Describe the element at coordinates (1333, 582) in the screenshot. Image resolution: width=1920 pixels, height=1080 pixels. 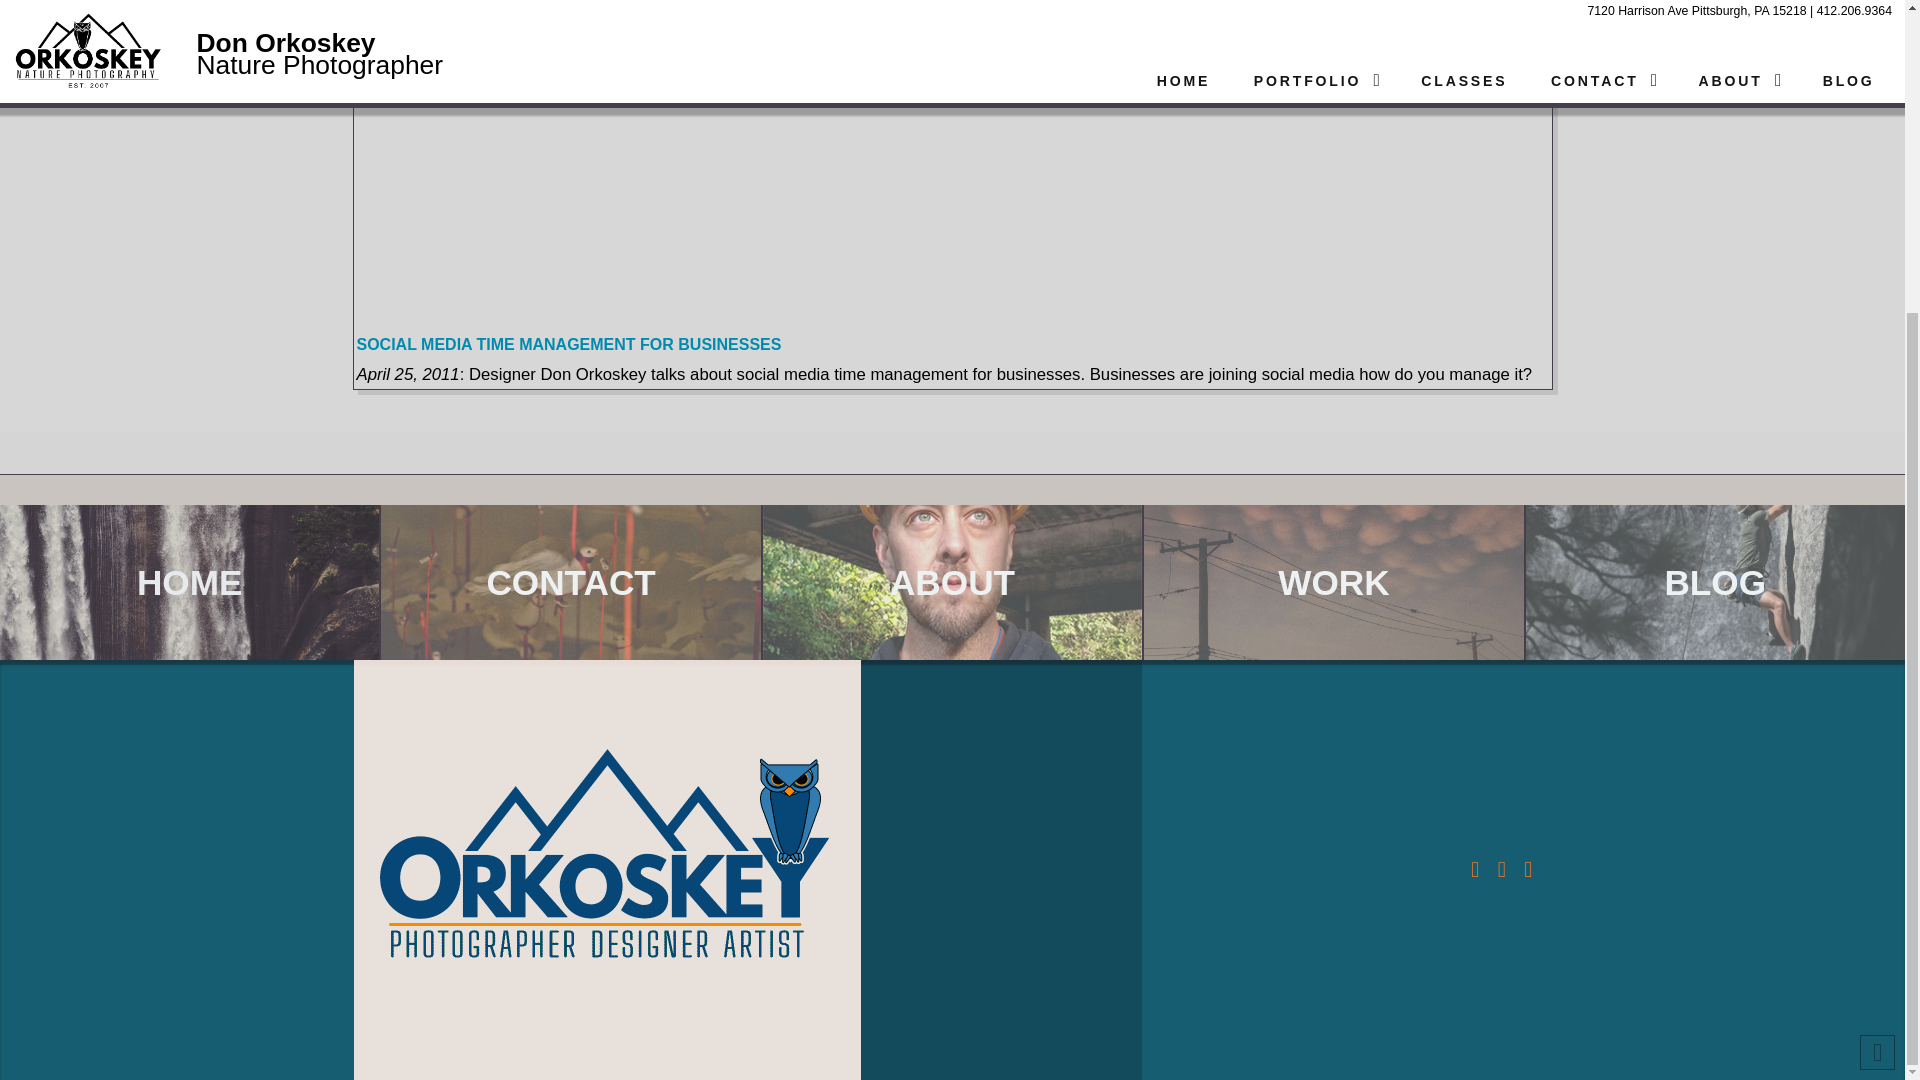
I see `WORK` at that location.